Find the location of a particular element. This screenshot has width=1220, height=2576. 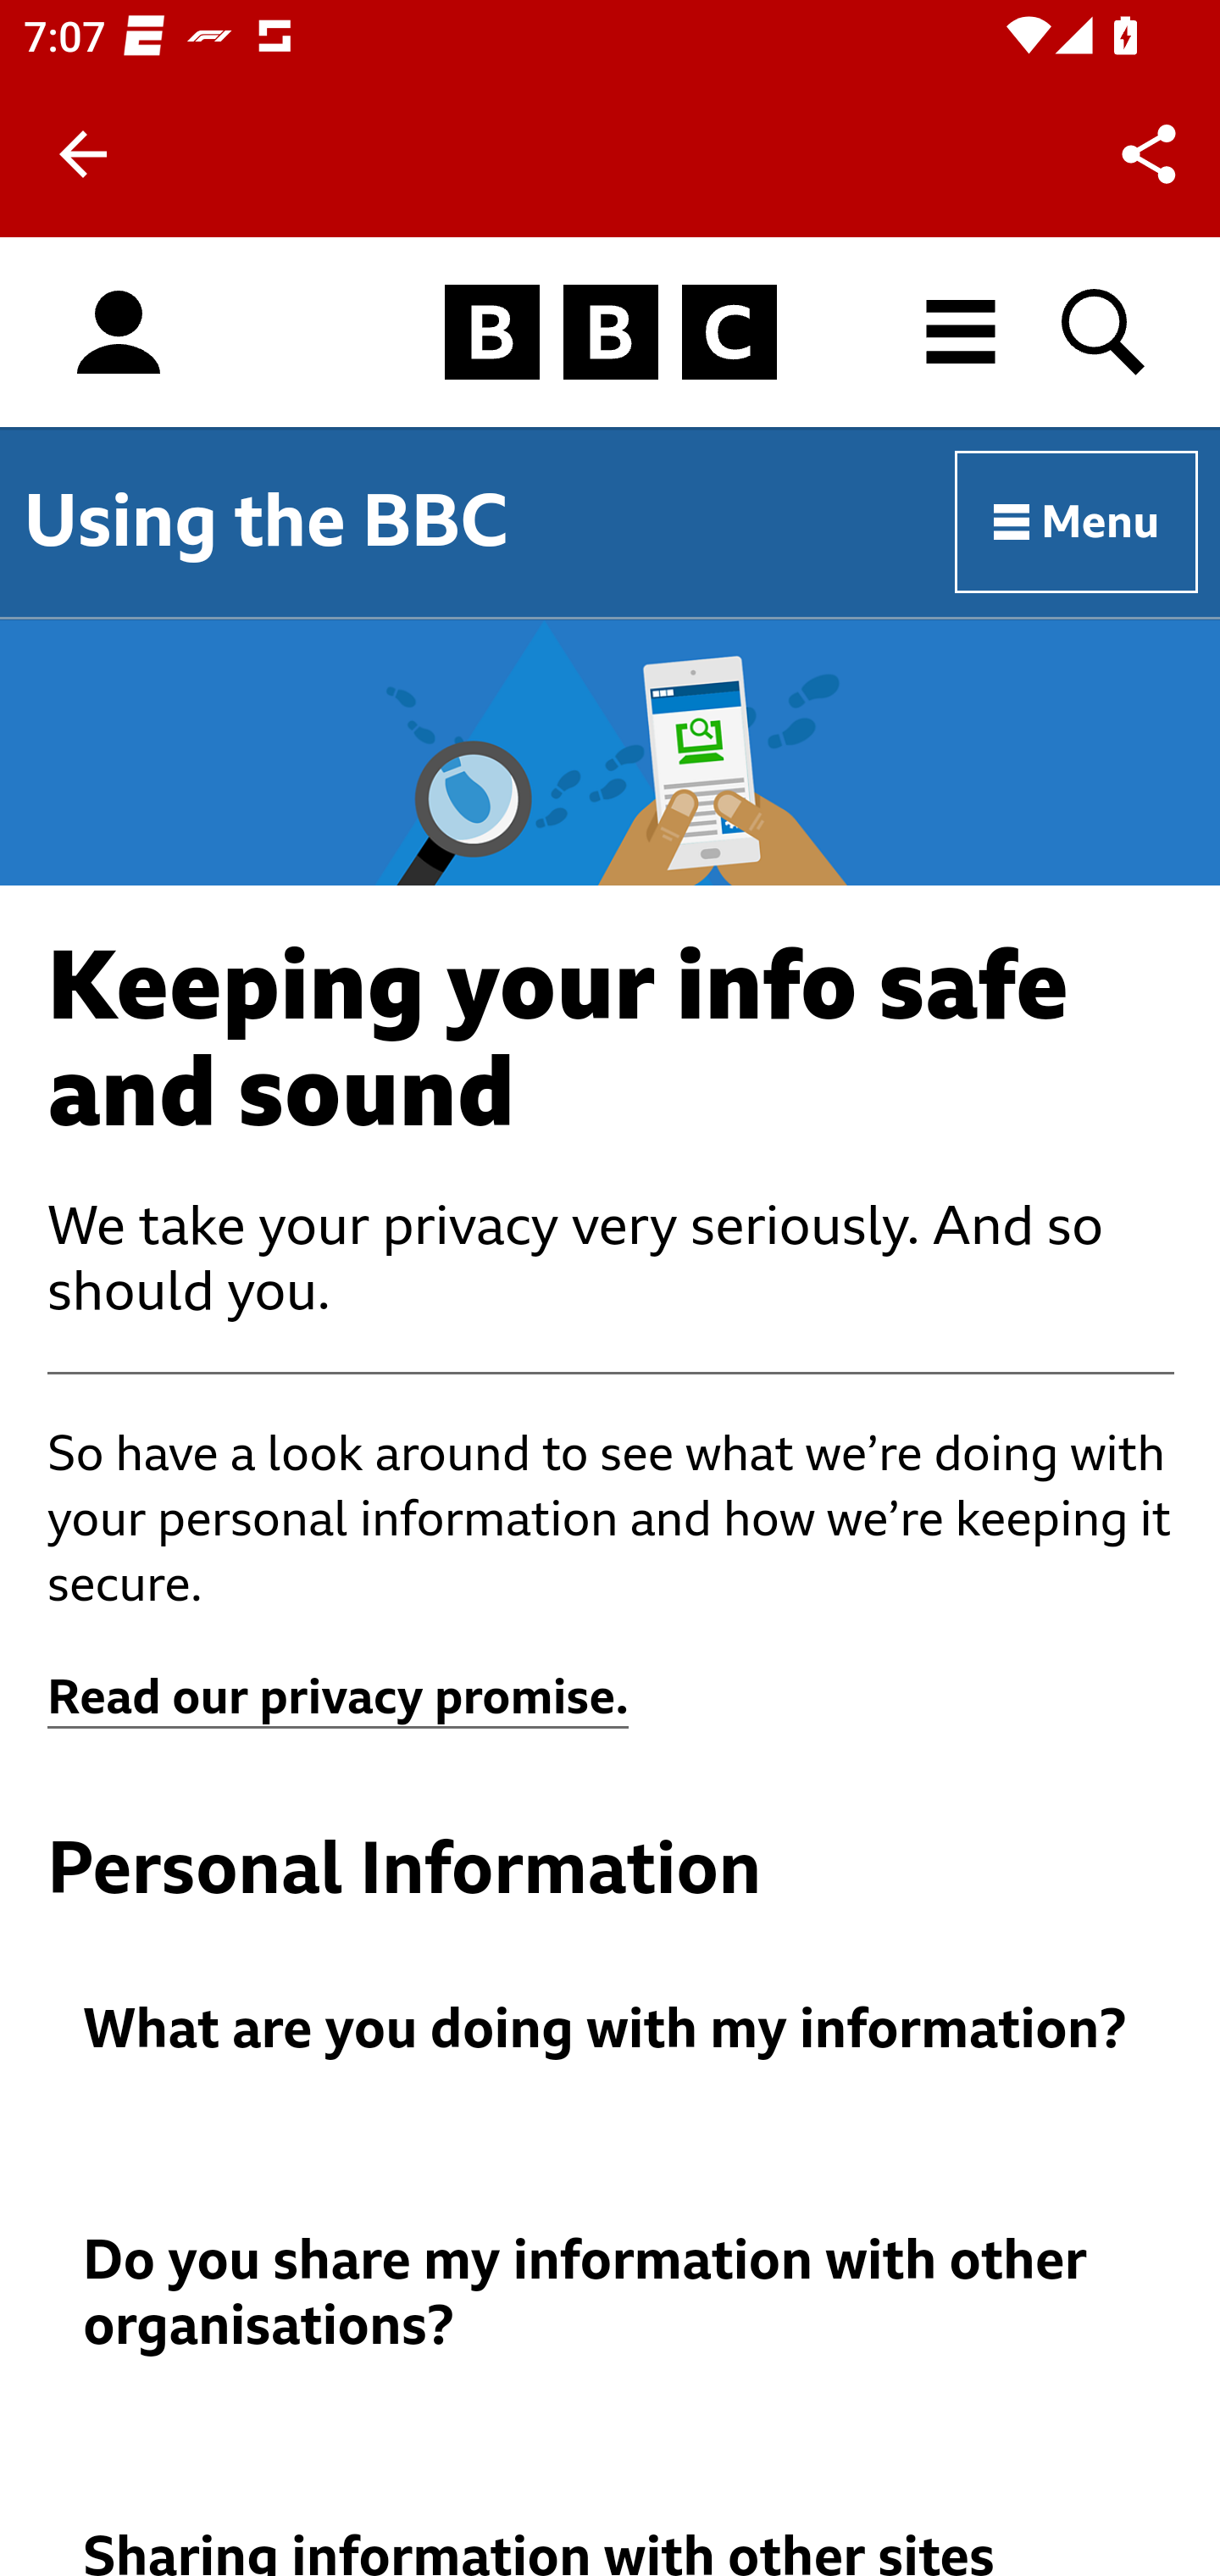

Menu is located at coordinates (1078, 523).